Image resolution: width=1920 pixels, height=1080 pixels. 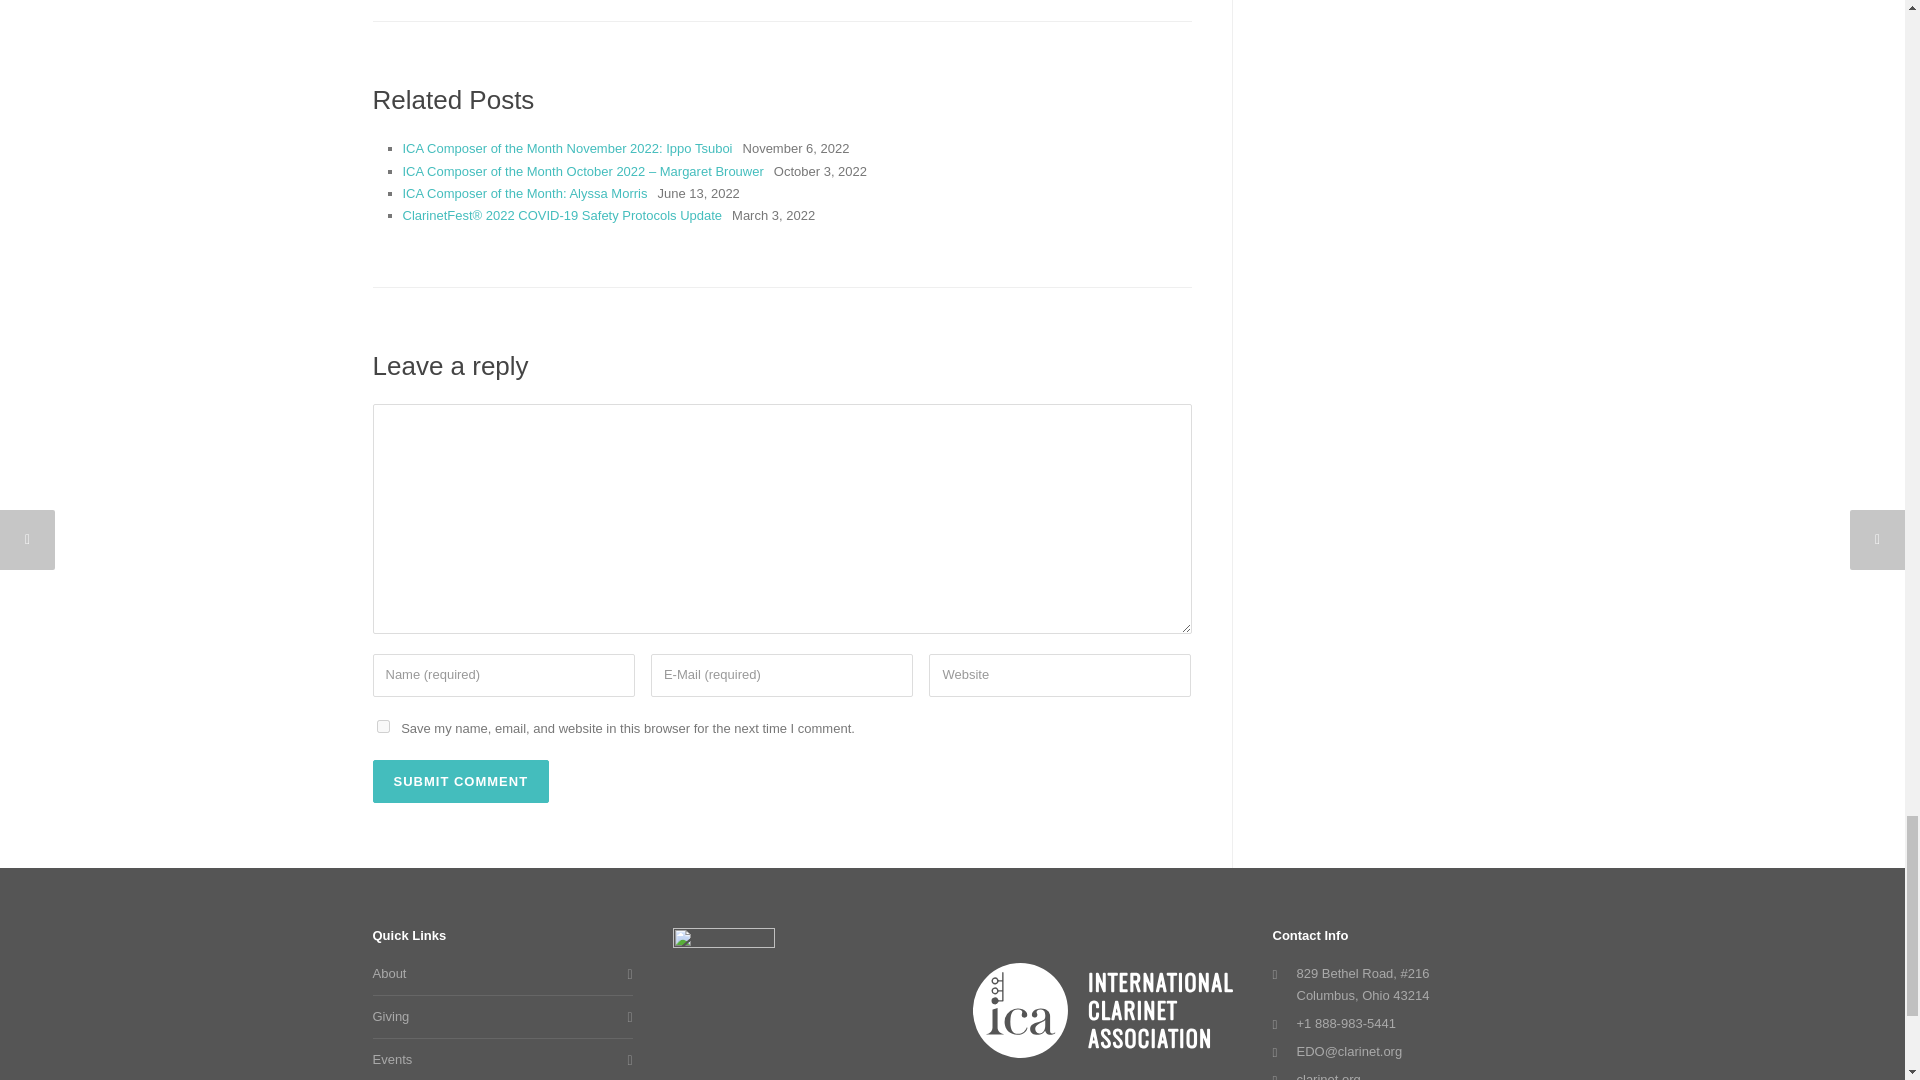 What do you see at coordinates (1060, 675) in the screenshot?
I see `Website` at bounding box center [1060, 675].